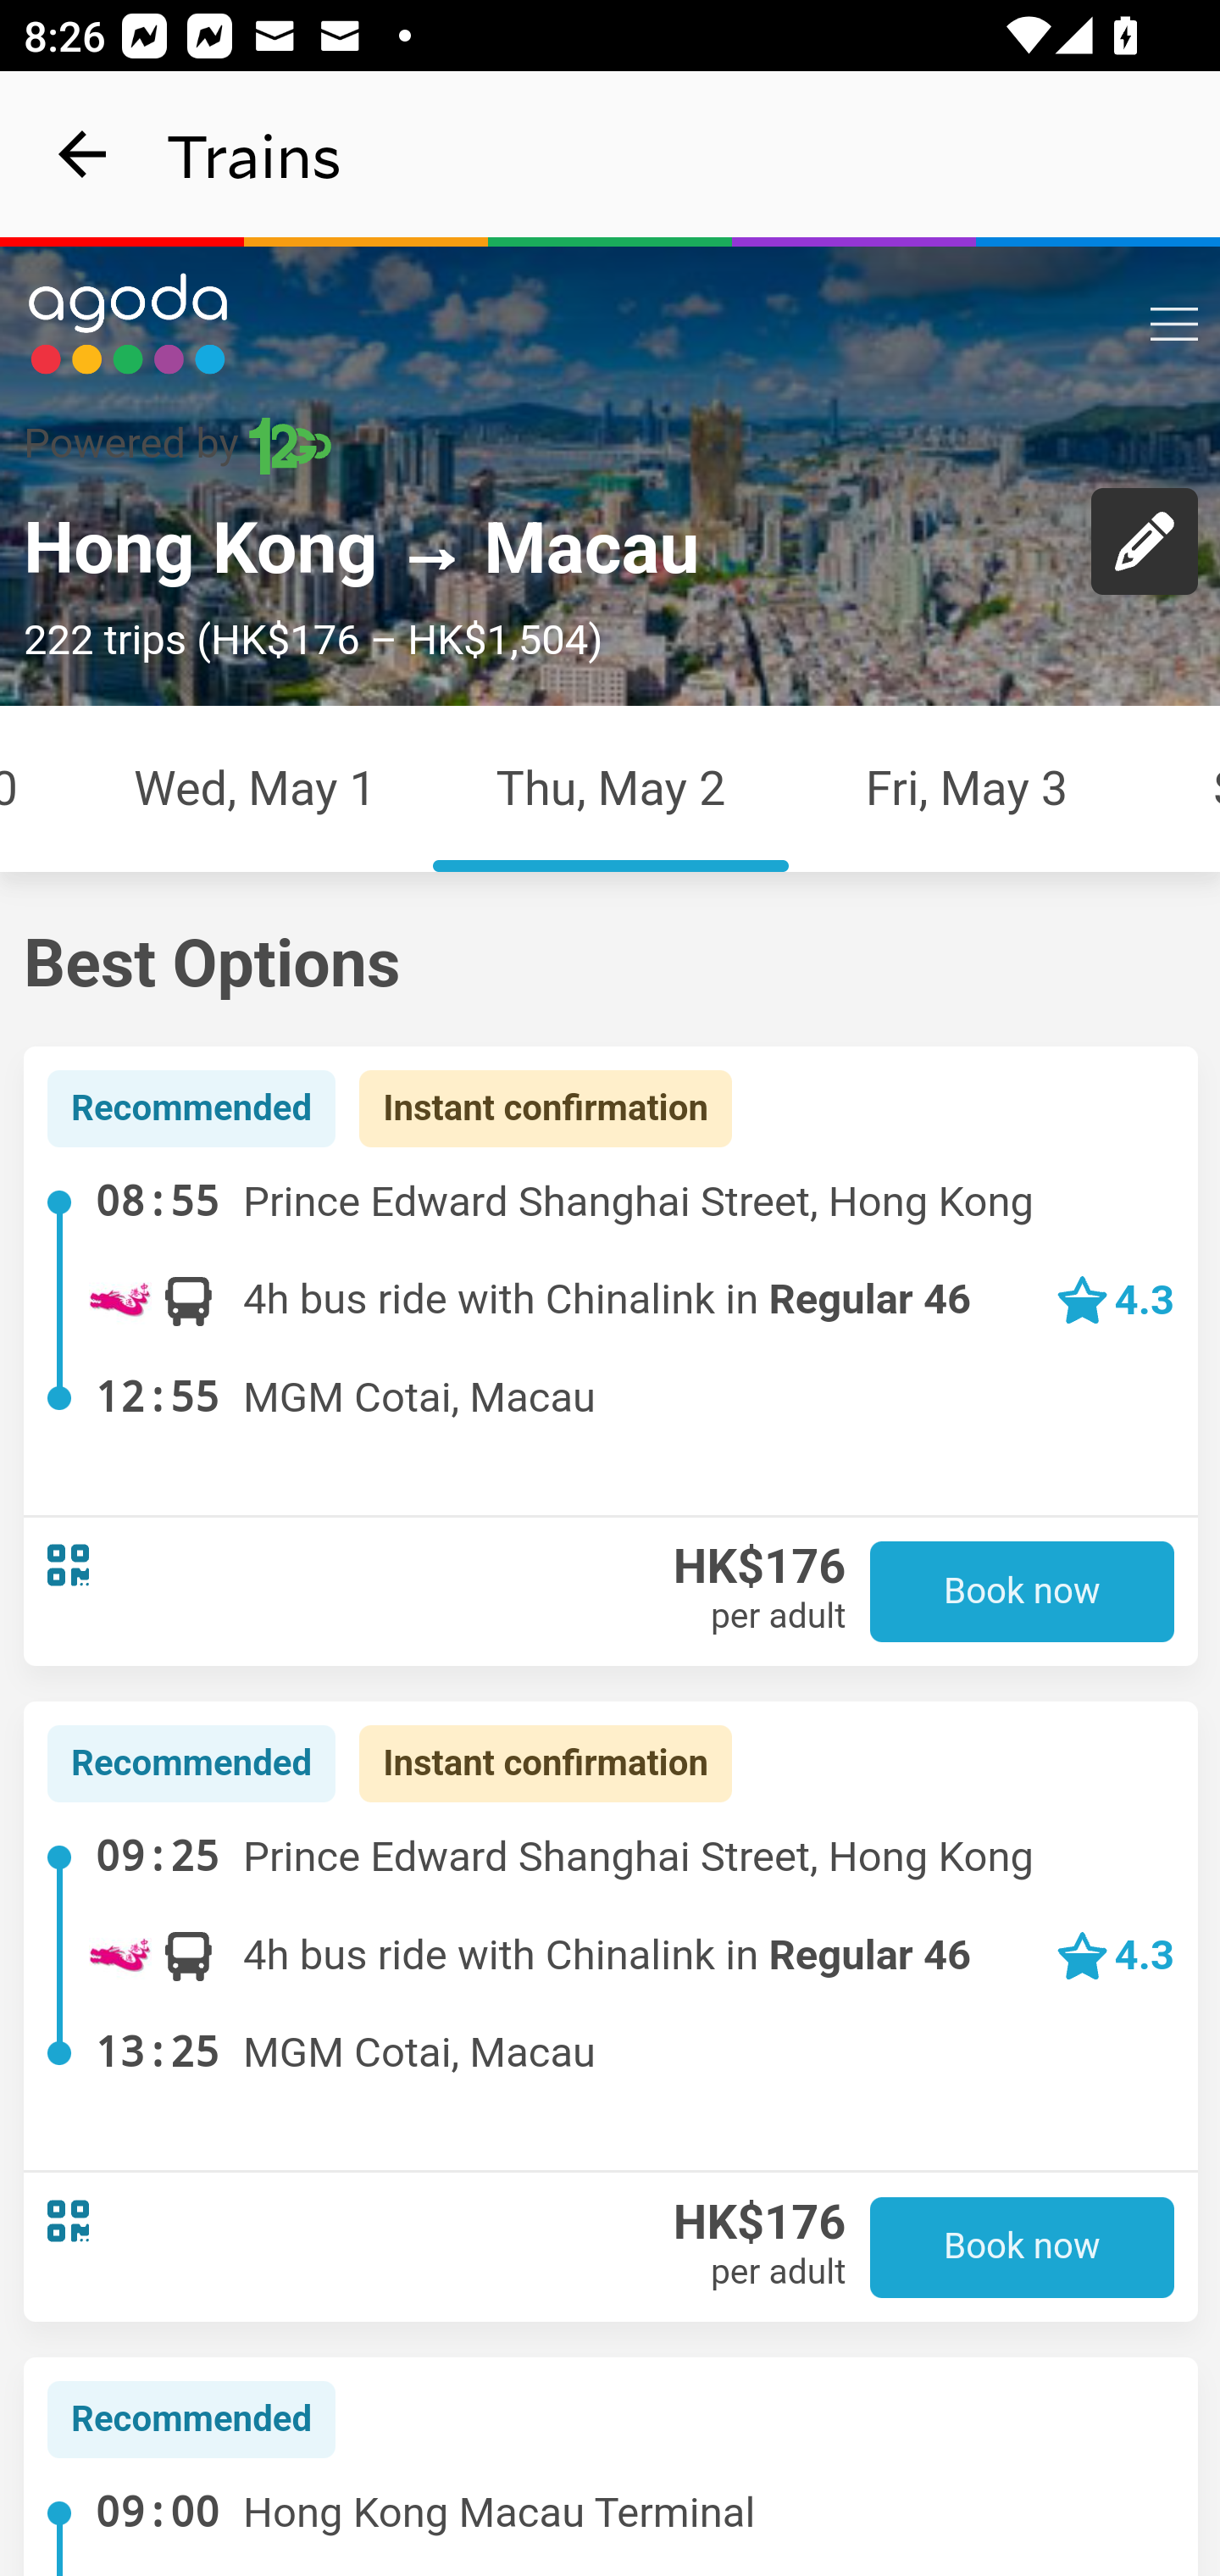 The width and height of the screenshot is (1220, 2576). Describe the element at coordinates (611, 786) in the screenshot. I see `Thu, May 2` at that location.